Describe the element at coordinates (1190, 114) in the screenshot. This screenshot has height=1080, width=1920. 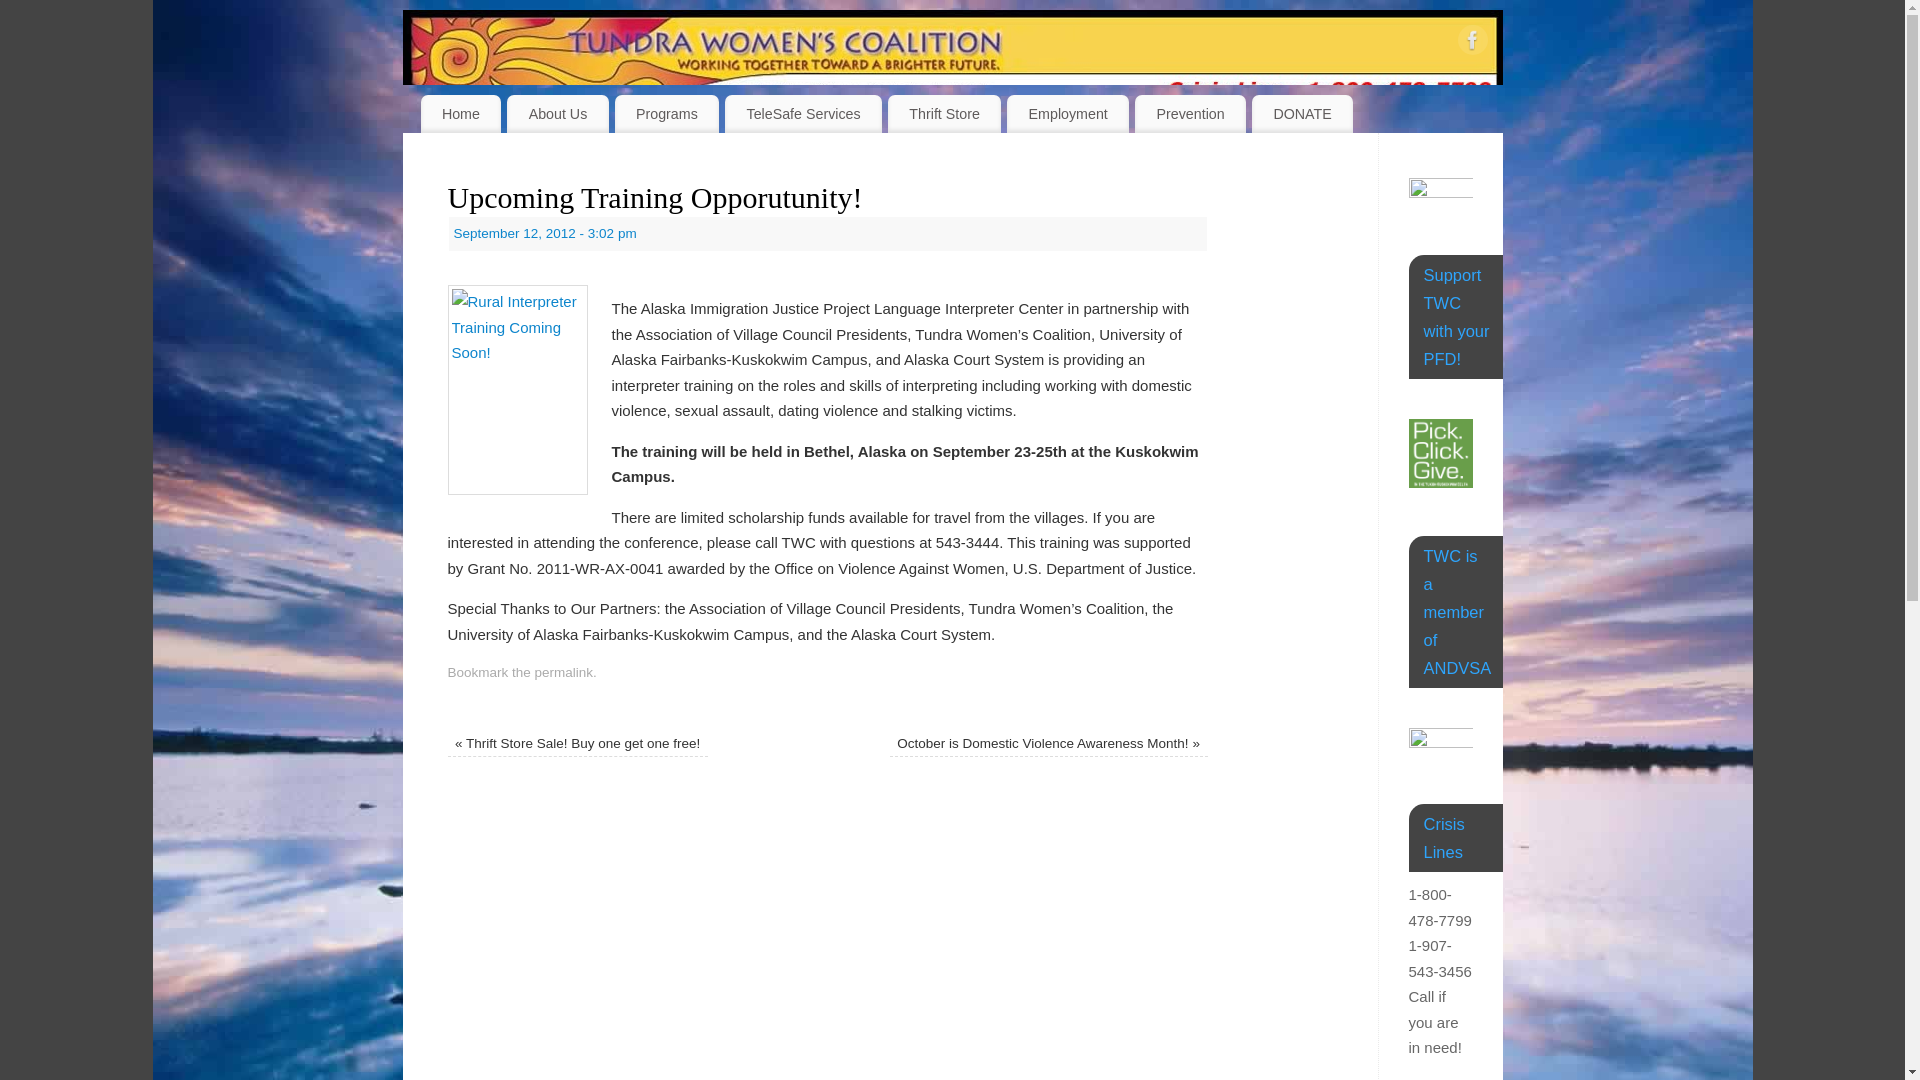
I see `Prevention` at that location.